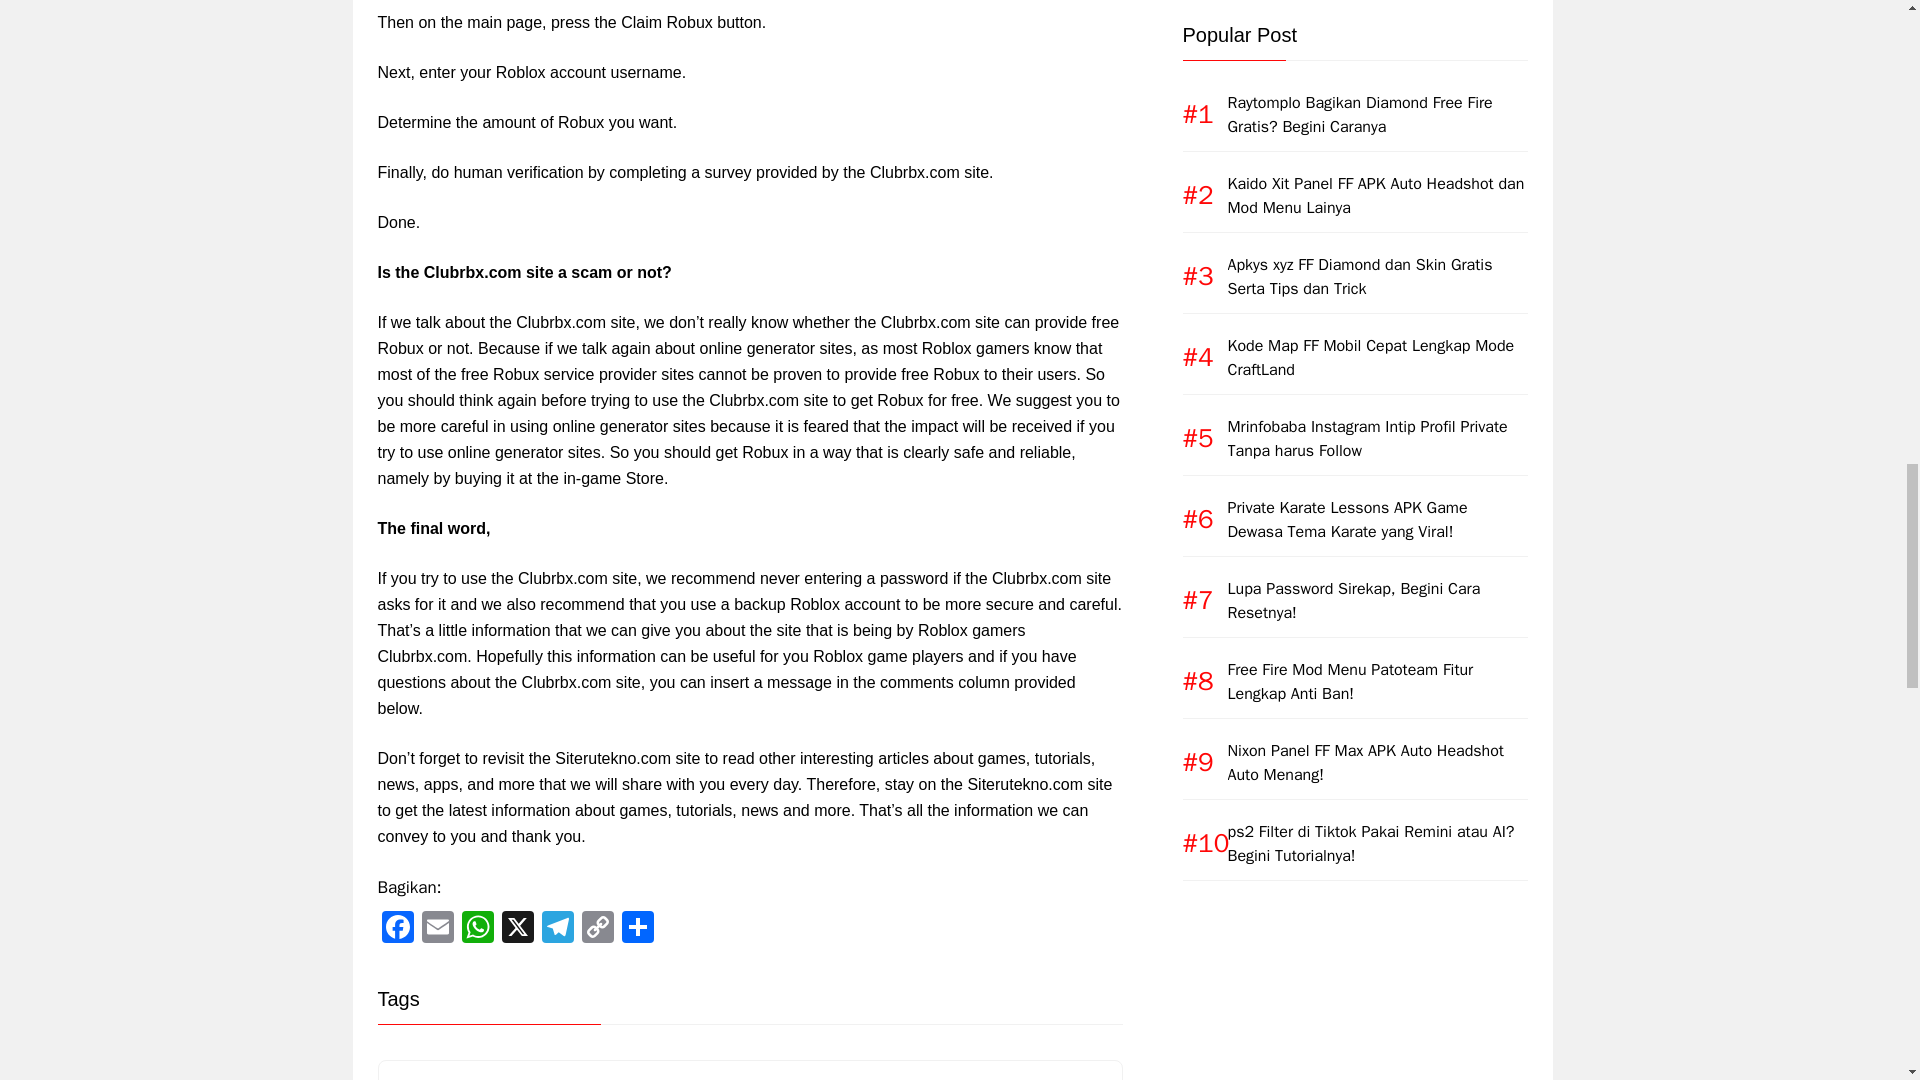 The width and height of the screenshot is (1920, 1080). I want to click on Email, so click(438, 929).